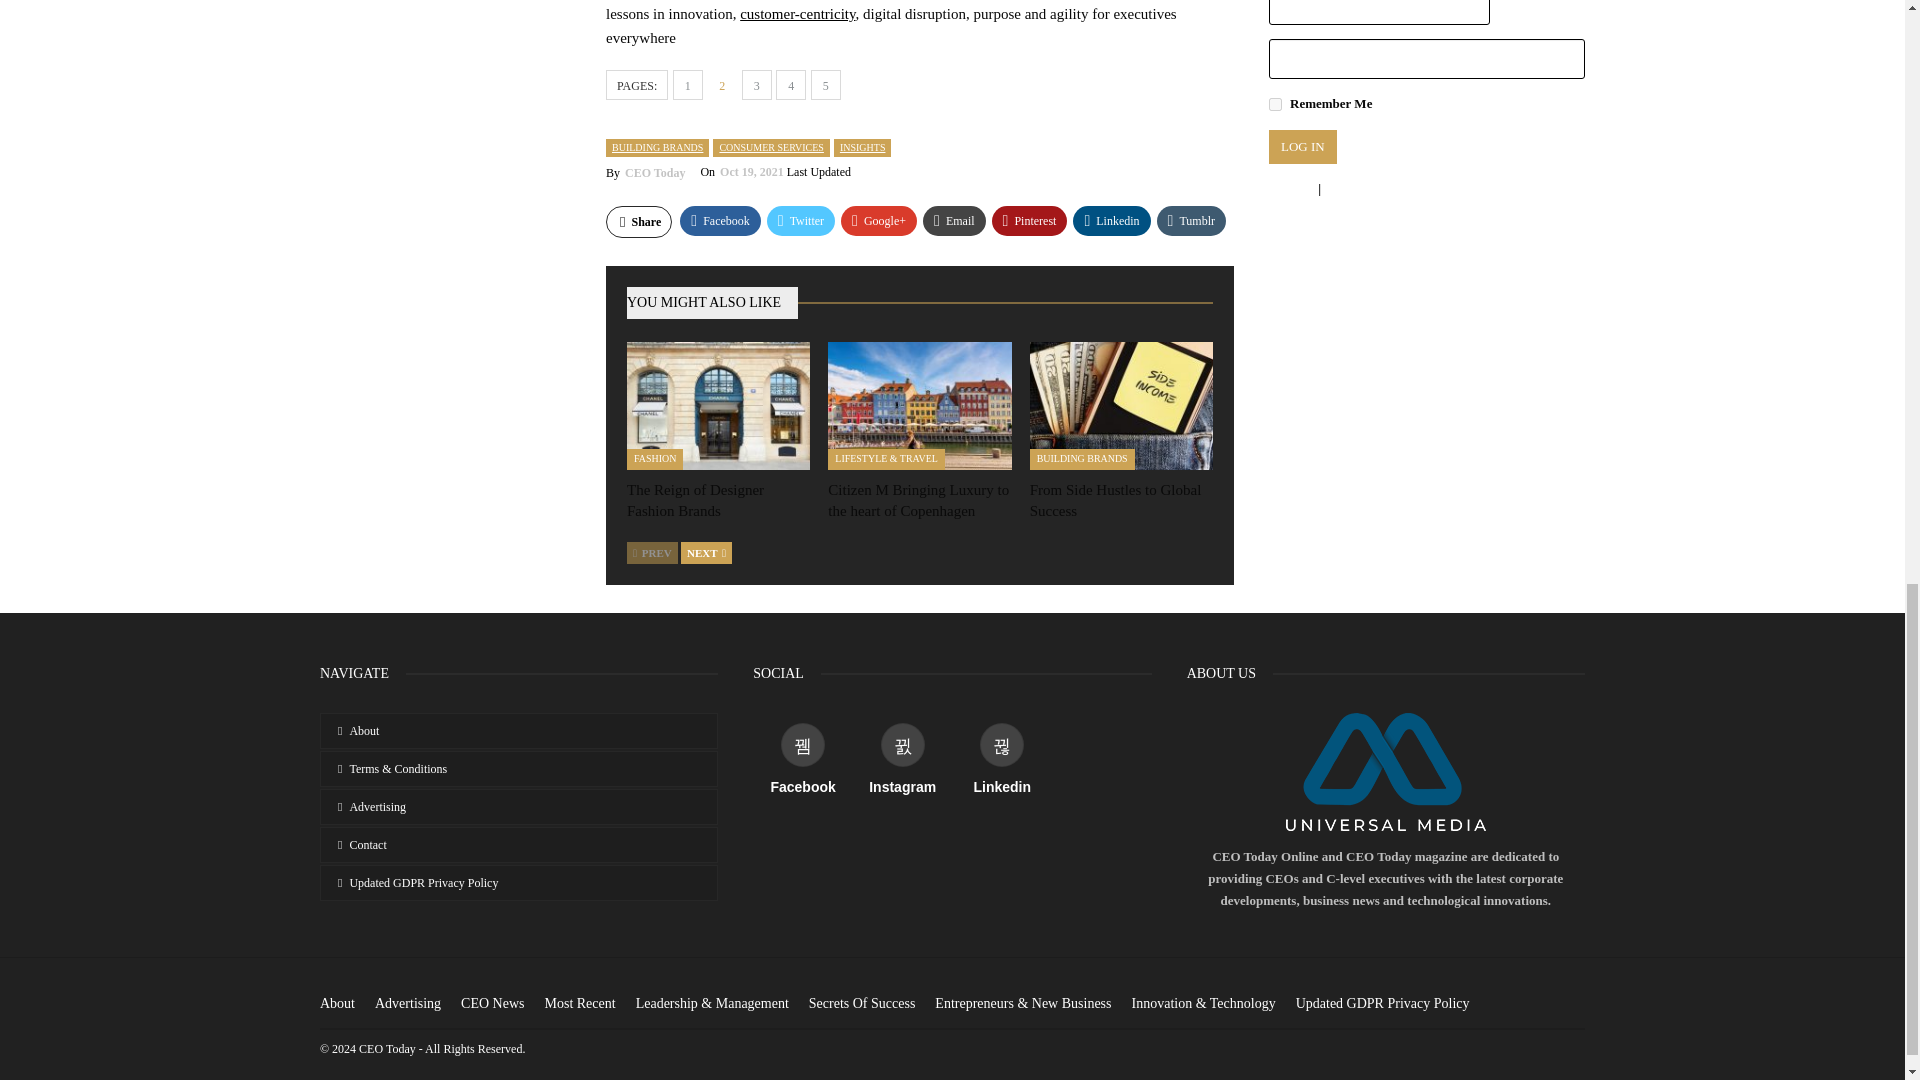 This screenshot has width=1920, height=1080. Describe the element at coordinates (718, 406) in the screenshot. I see `The Reign of Designer Fashion Brands` at that location.